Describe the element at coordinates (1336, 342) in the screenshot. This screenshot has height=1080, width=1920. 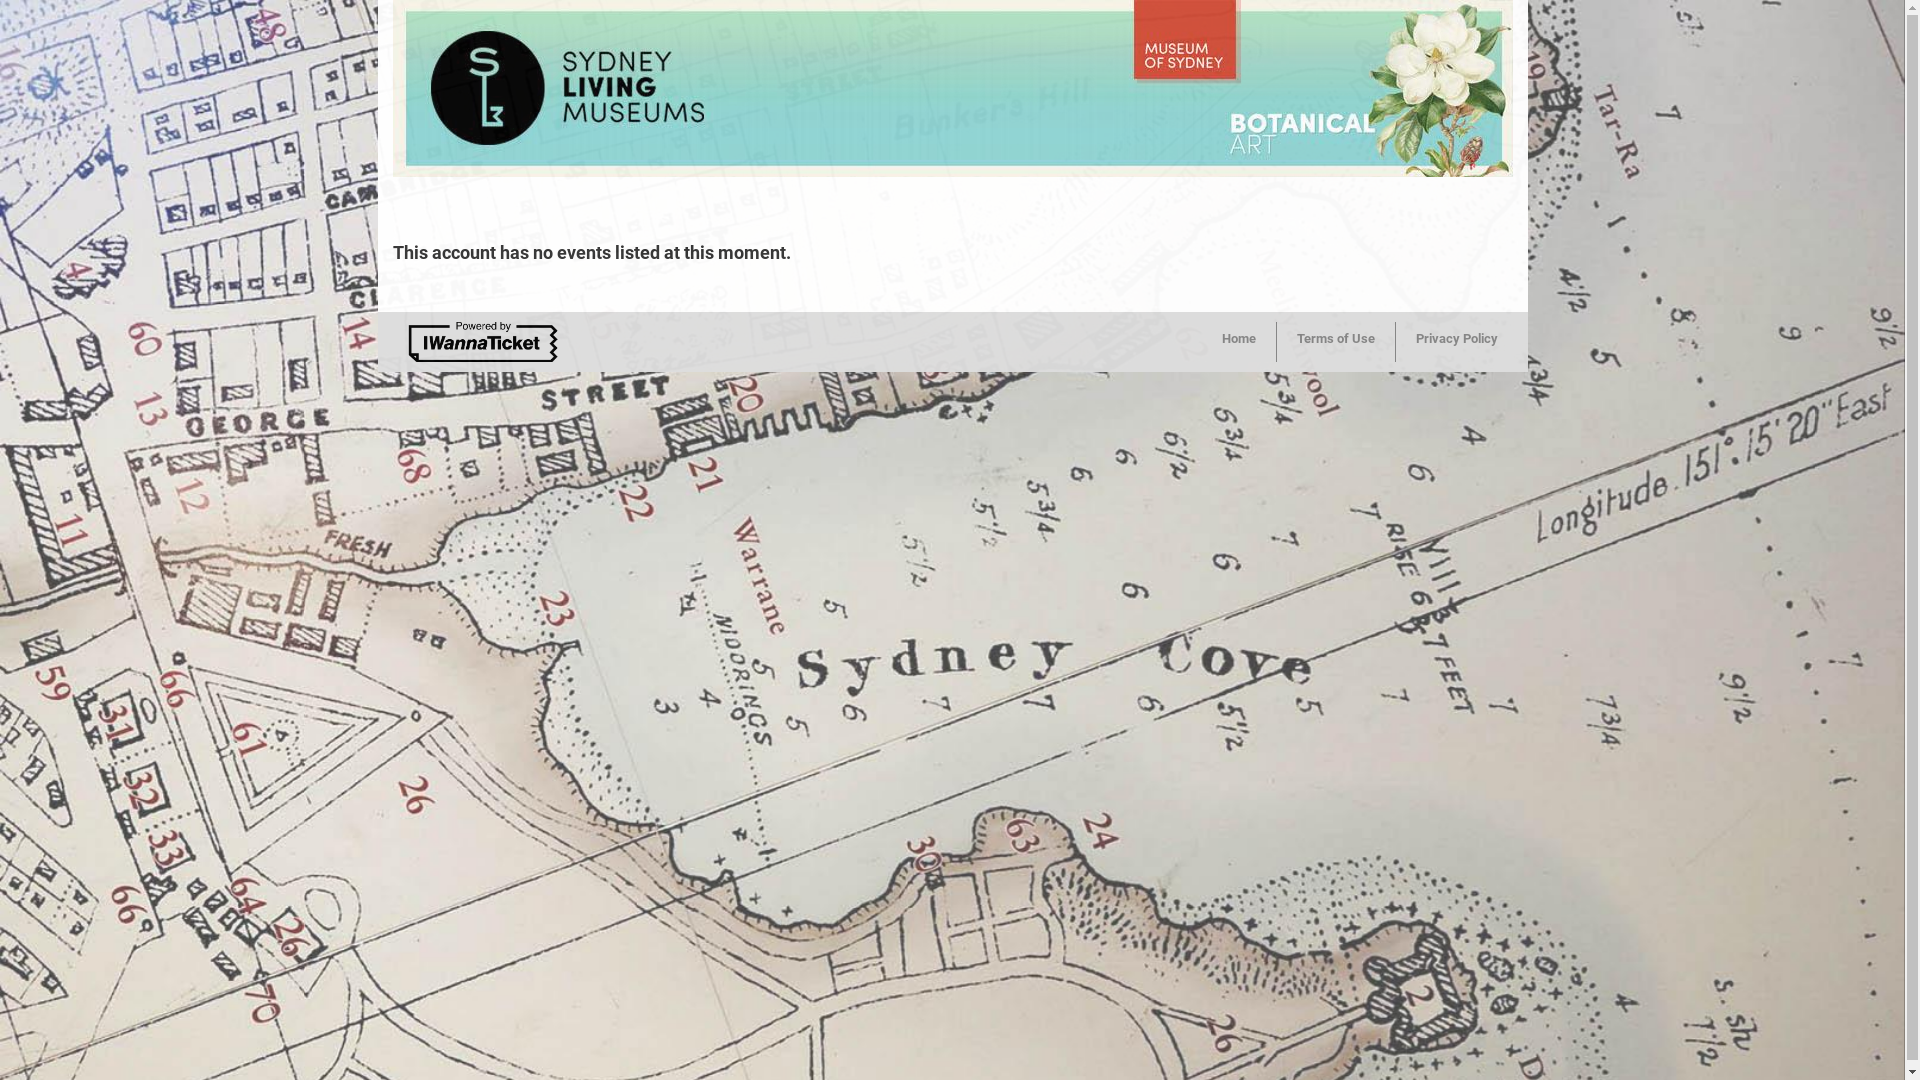
I see `Terms of Use` at that location.